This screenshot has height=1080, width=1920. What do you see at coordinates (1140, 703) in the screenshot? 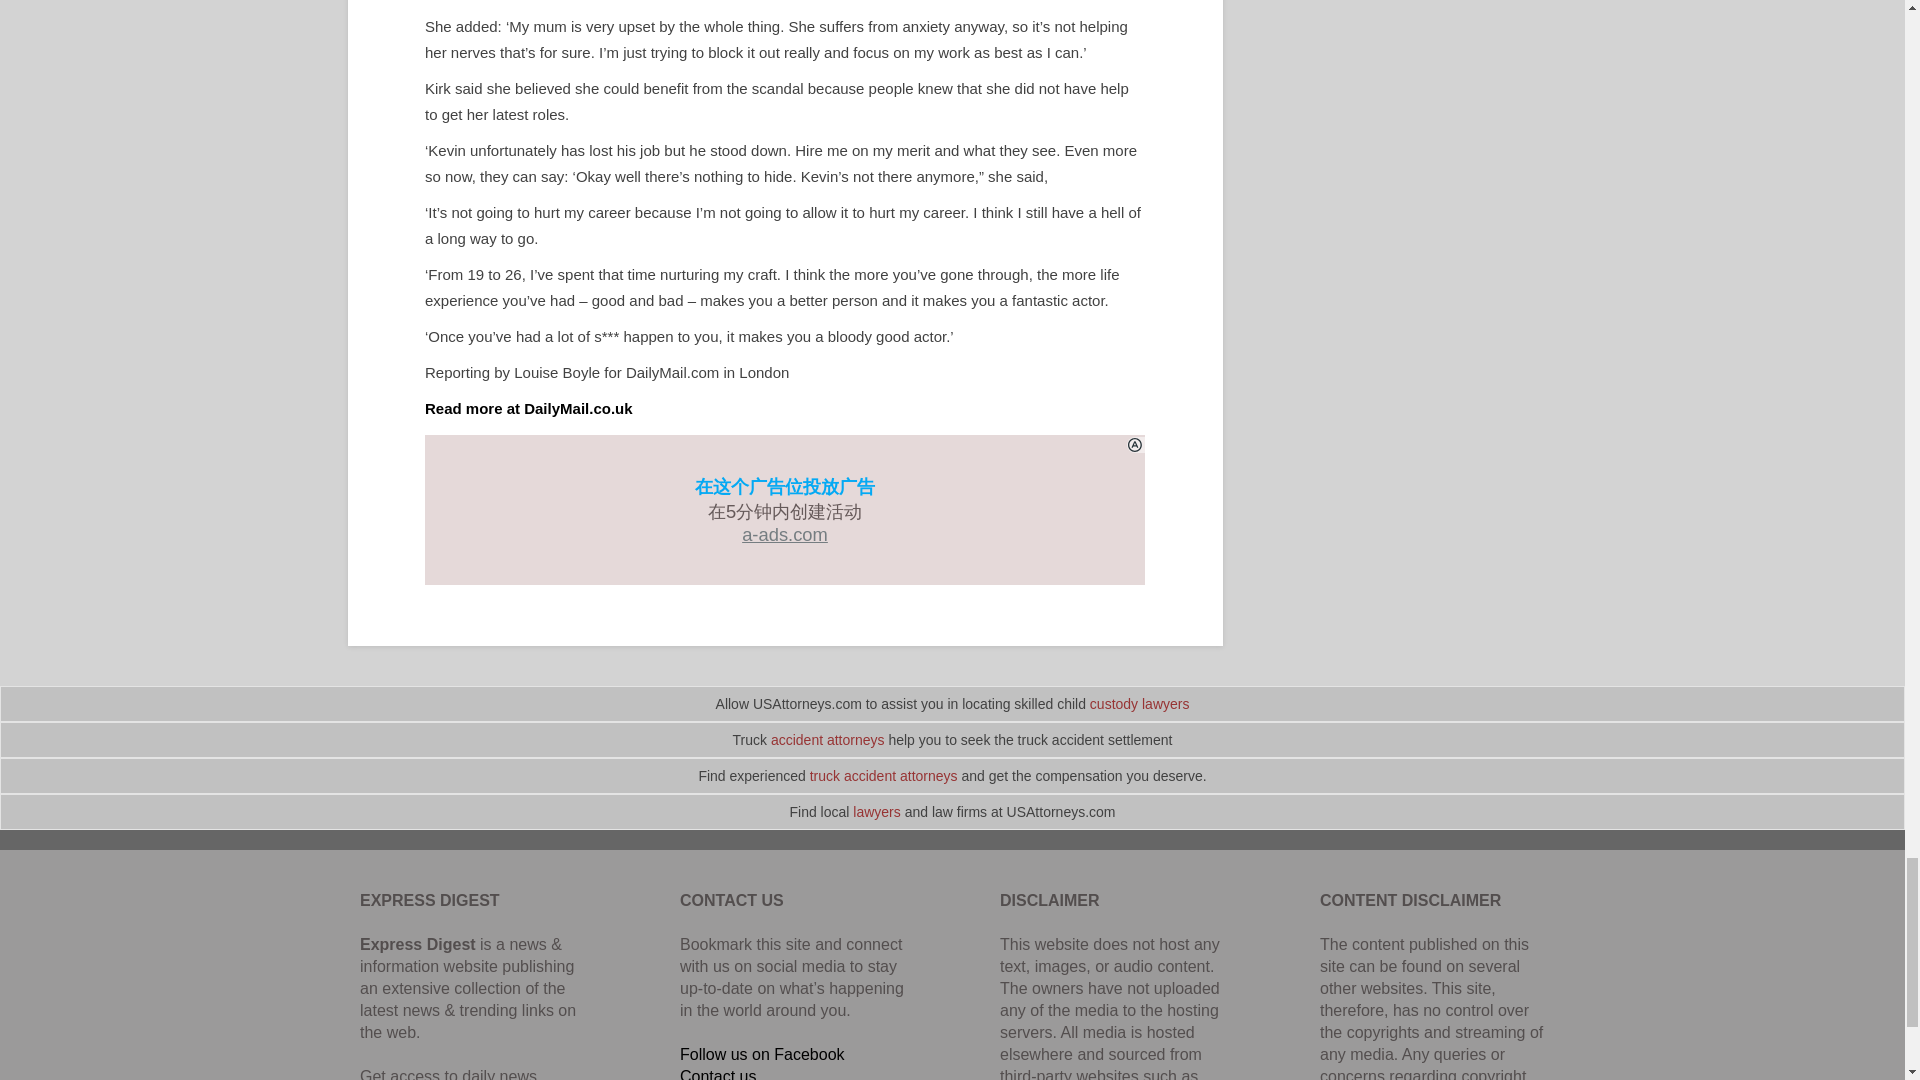
I see `custody lawyers` at bounding box center [1140, 703].